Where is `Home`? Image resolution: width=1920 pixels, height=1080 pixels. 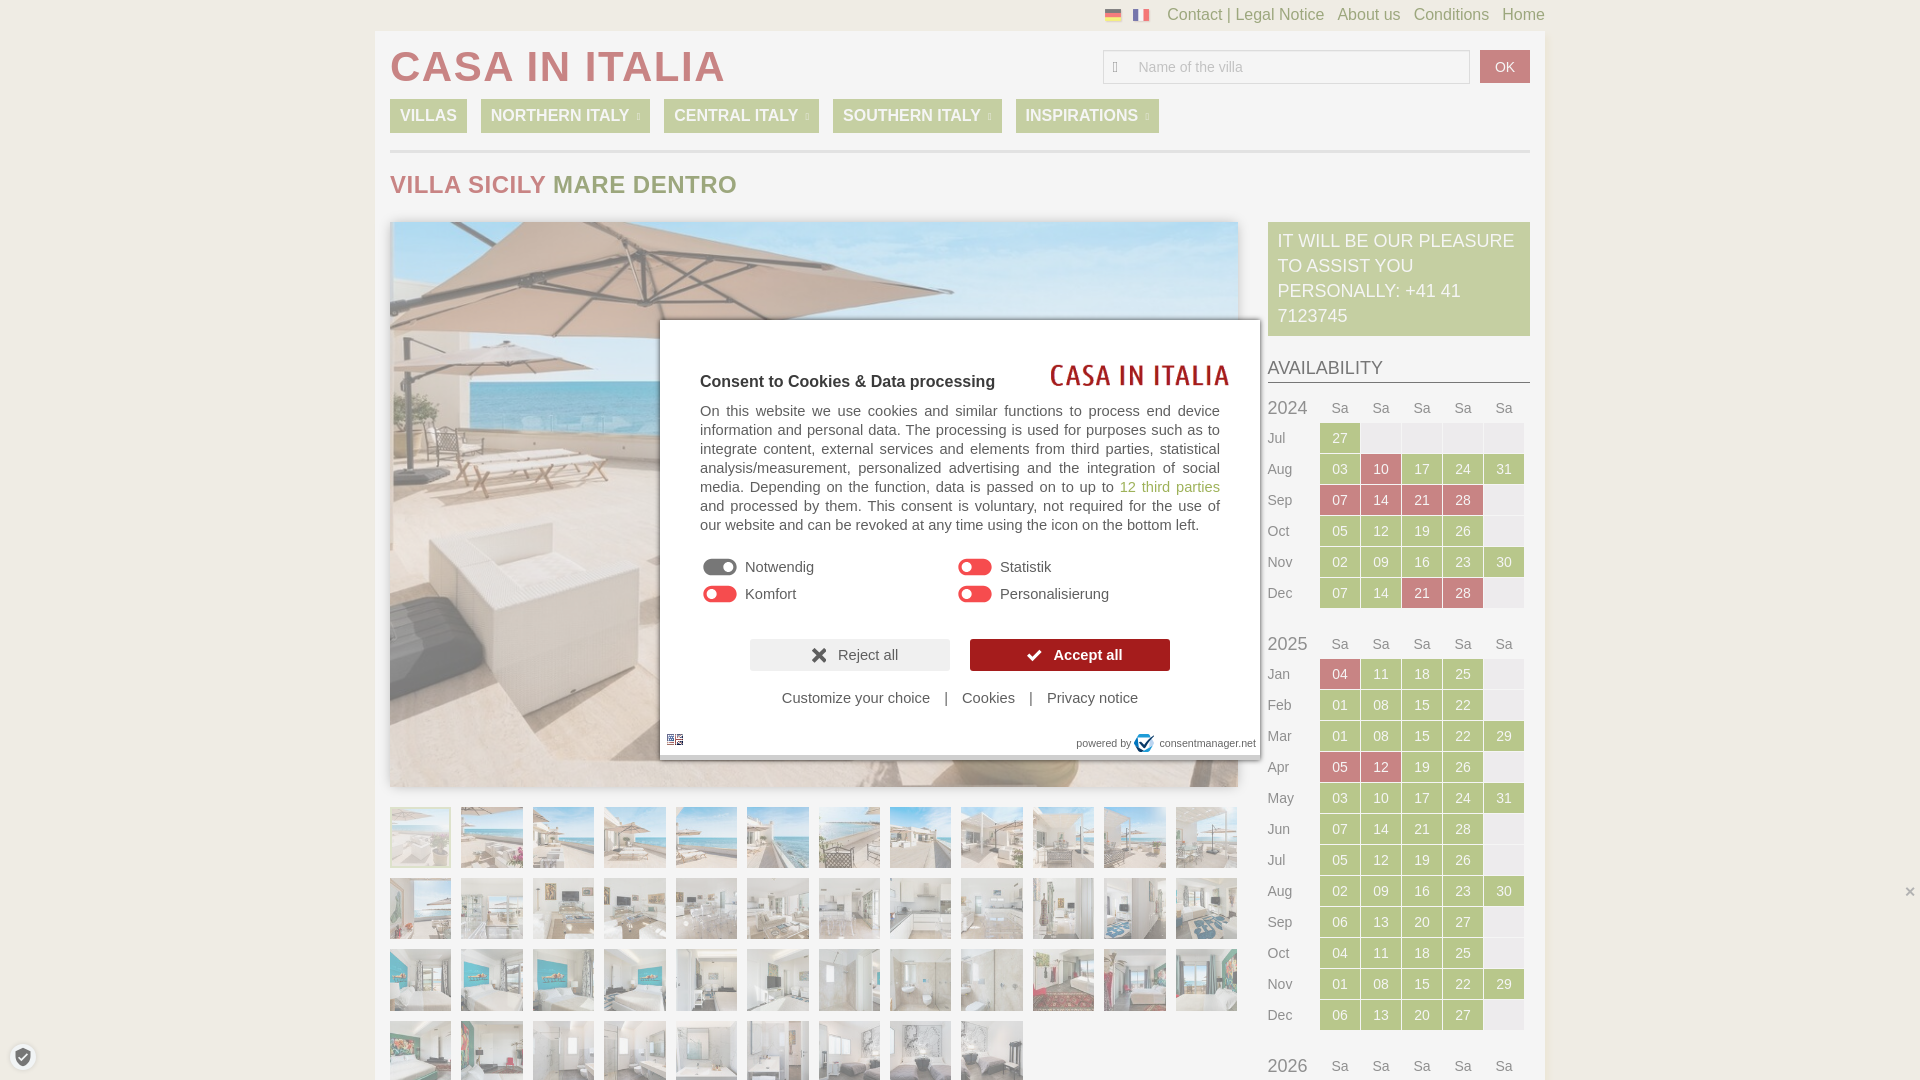 Home is located at coordinates (1523, 14).